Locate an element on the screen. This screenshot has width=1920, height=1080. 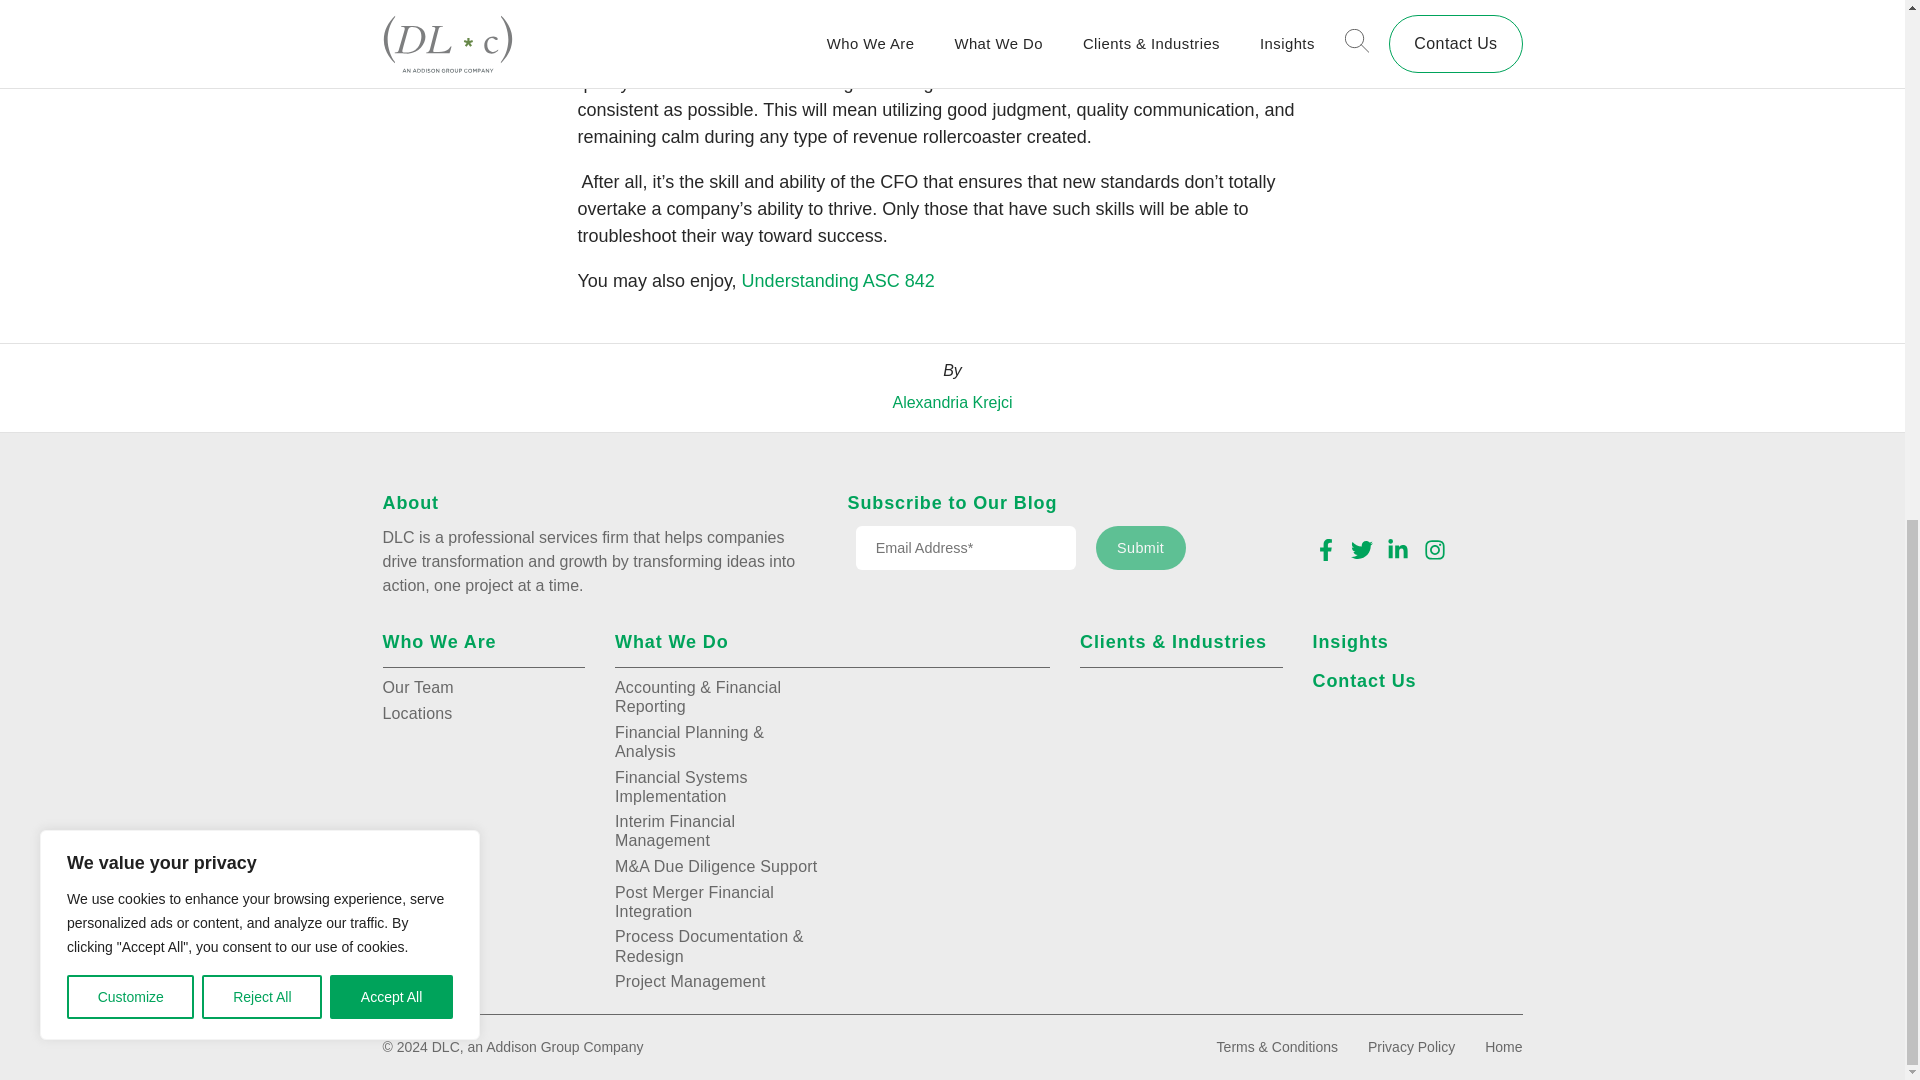
Alexandria Krejci is located at coordinates (952, 402).